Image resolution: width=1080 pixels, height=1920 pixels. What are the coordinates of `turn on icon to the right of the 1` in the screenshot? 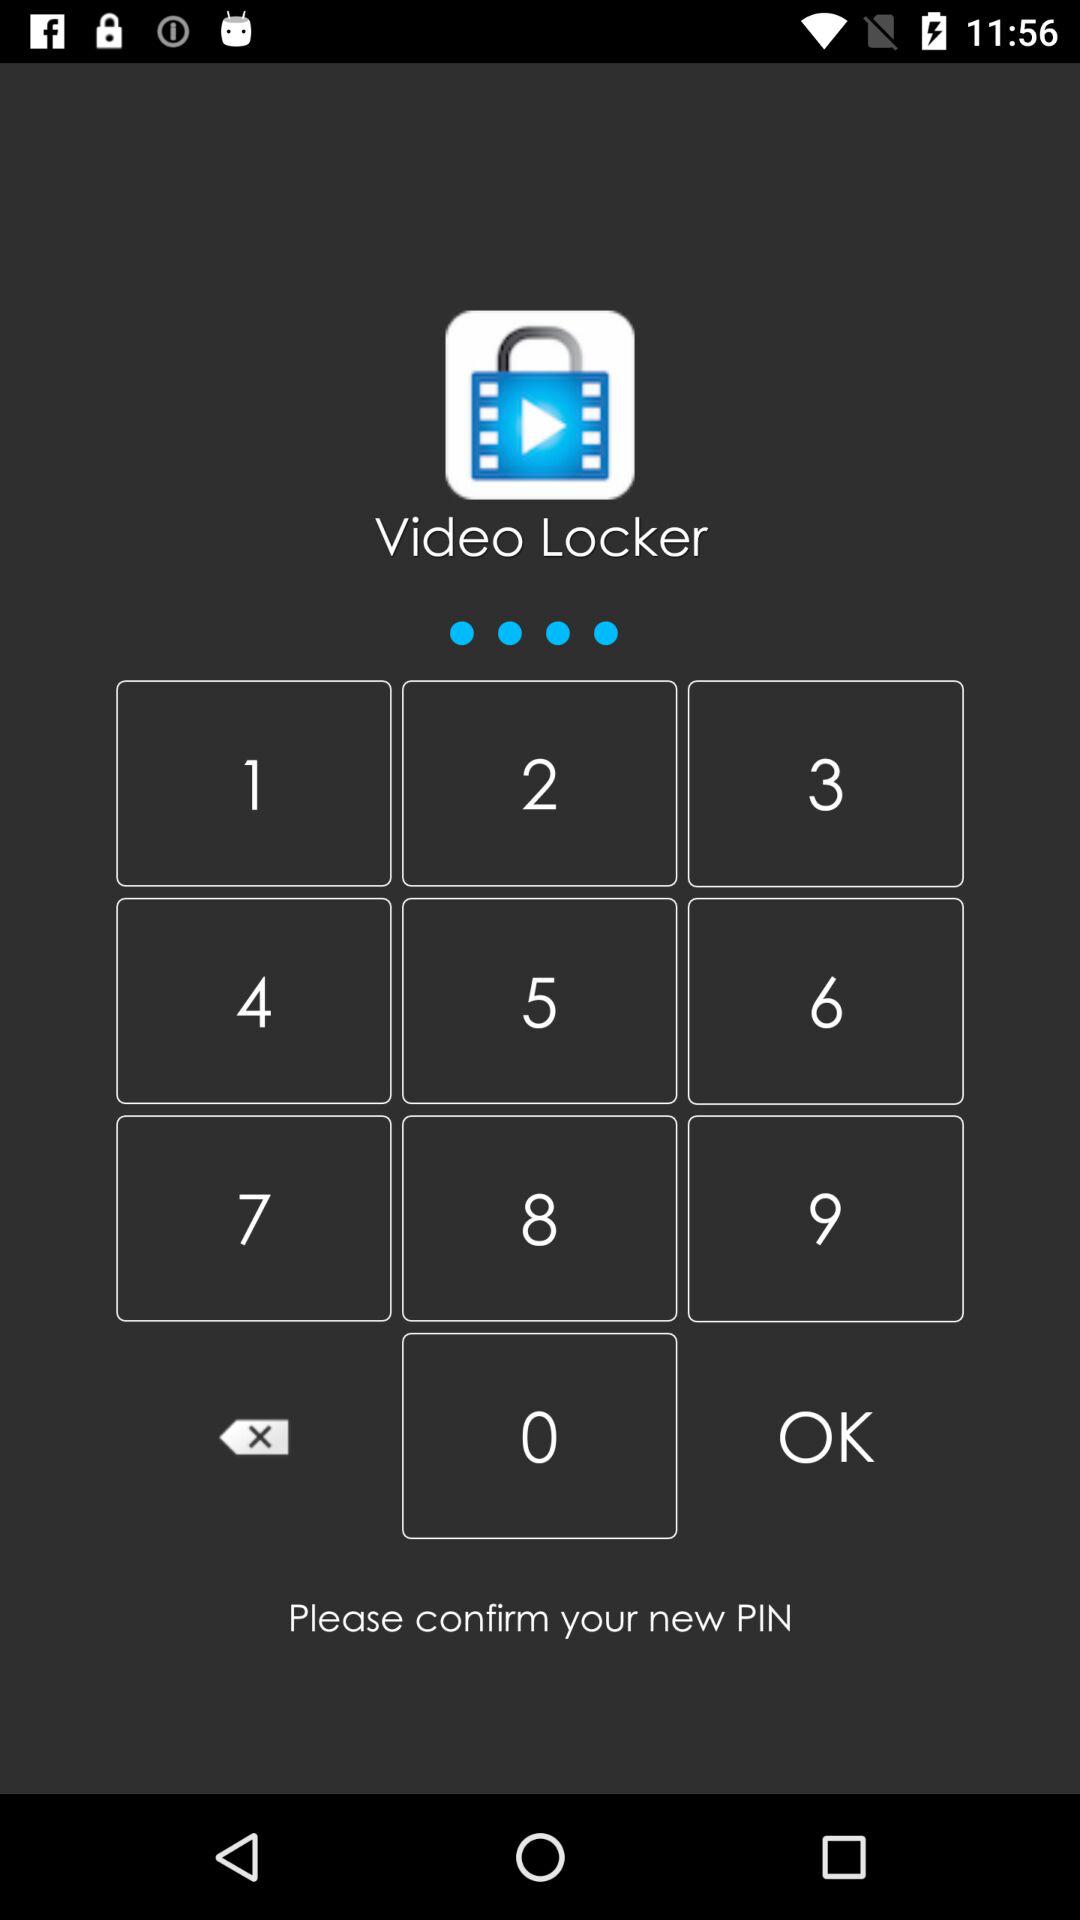 It's located at (539, 783).